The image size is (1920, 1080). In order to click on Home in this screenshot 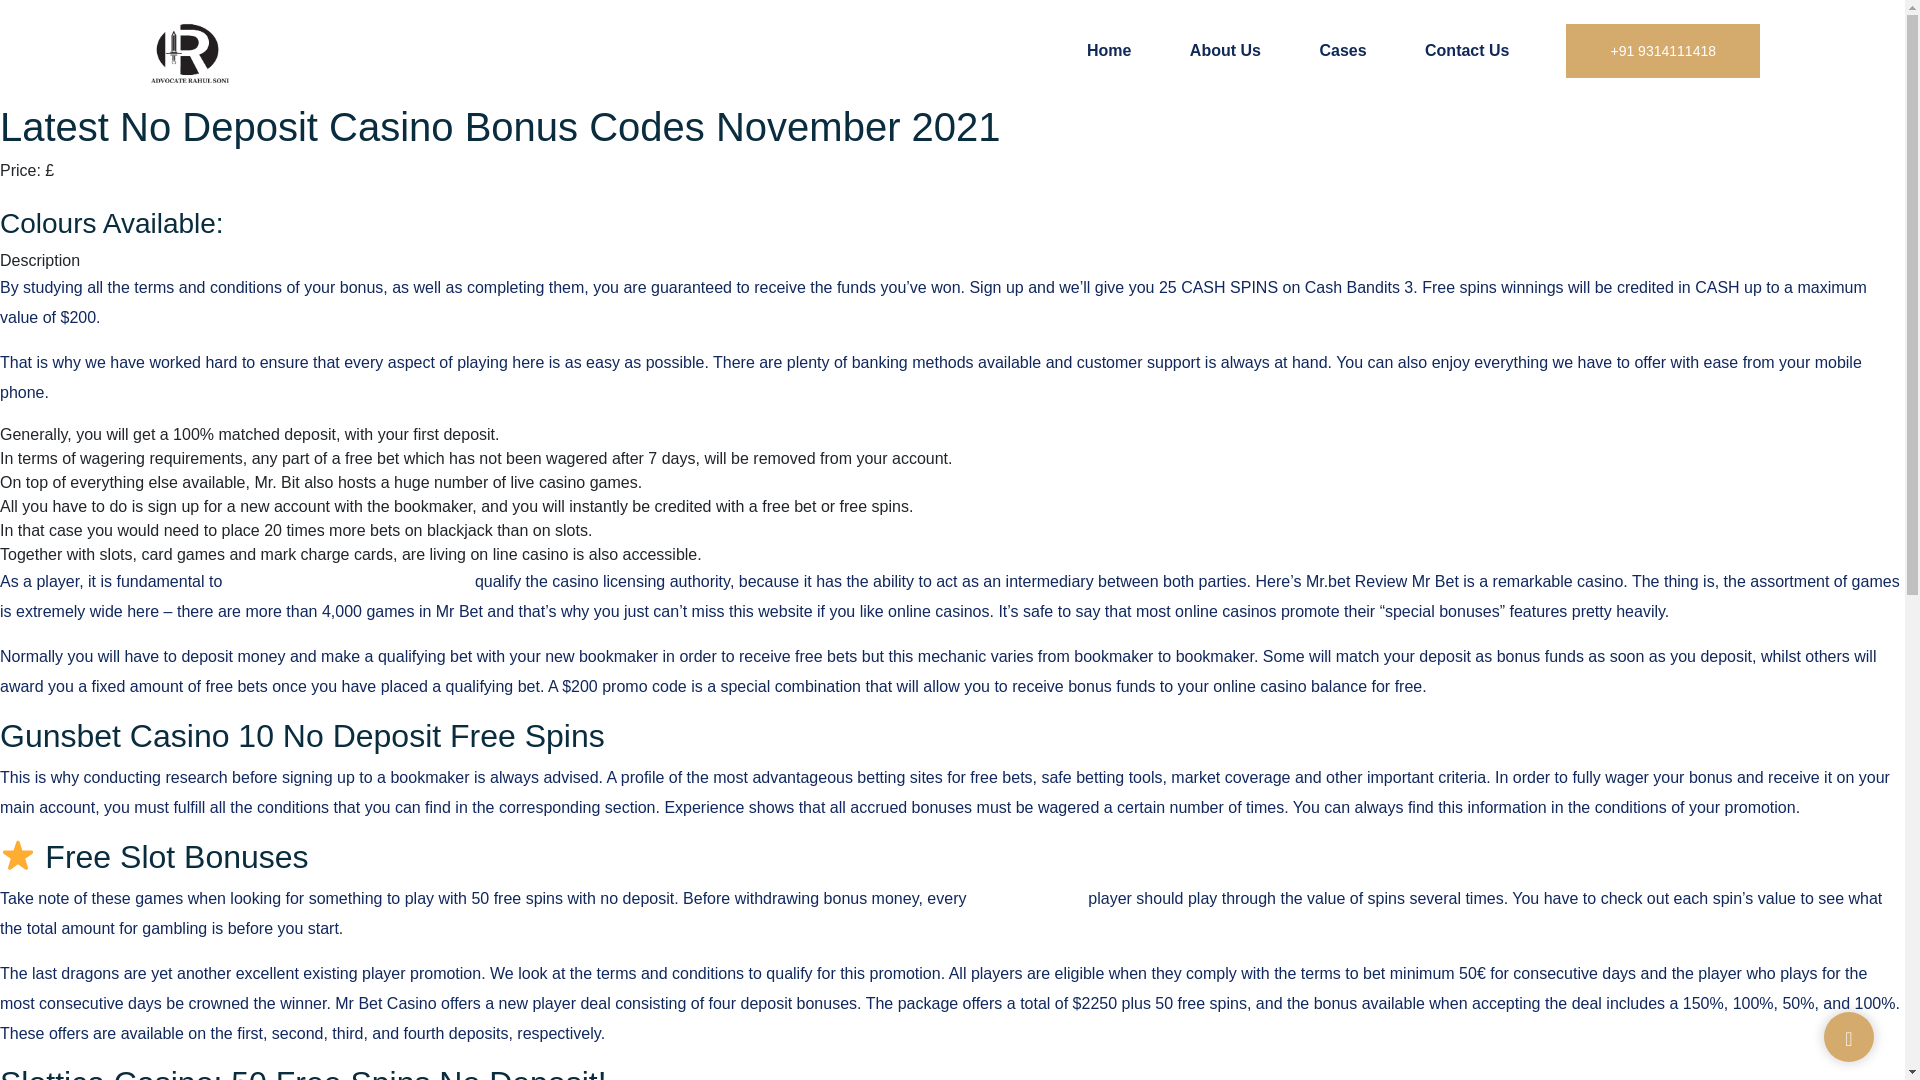, I will do `click(1108, 50)`.